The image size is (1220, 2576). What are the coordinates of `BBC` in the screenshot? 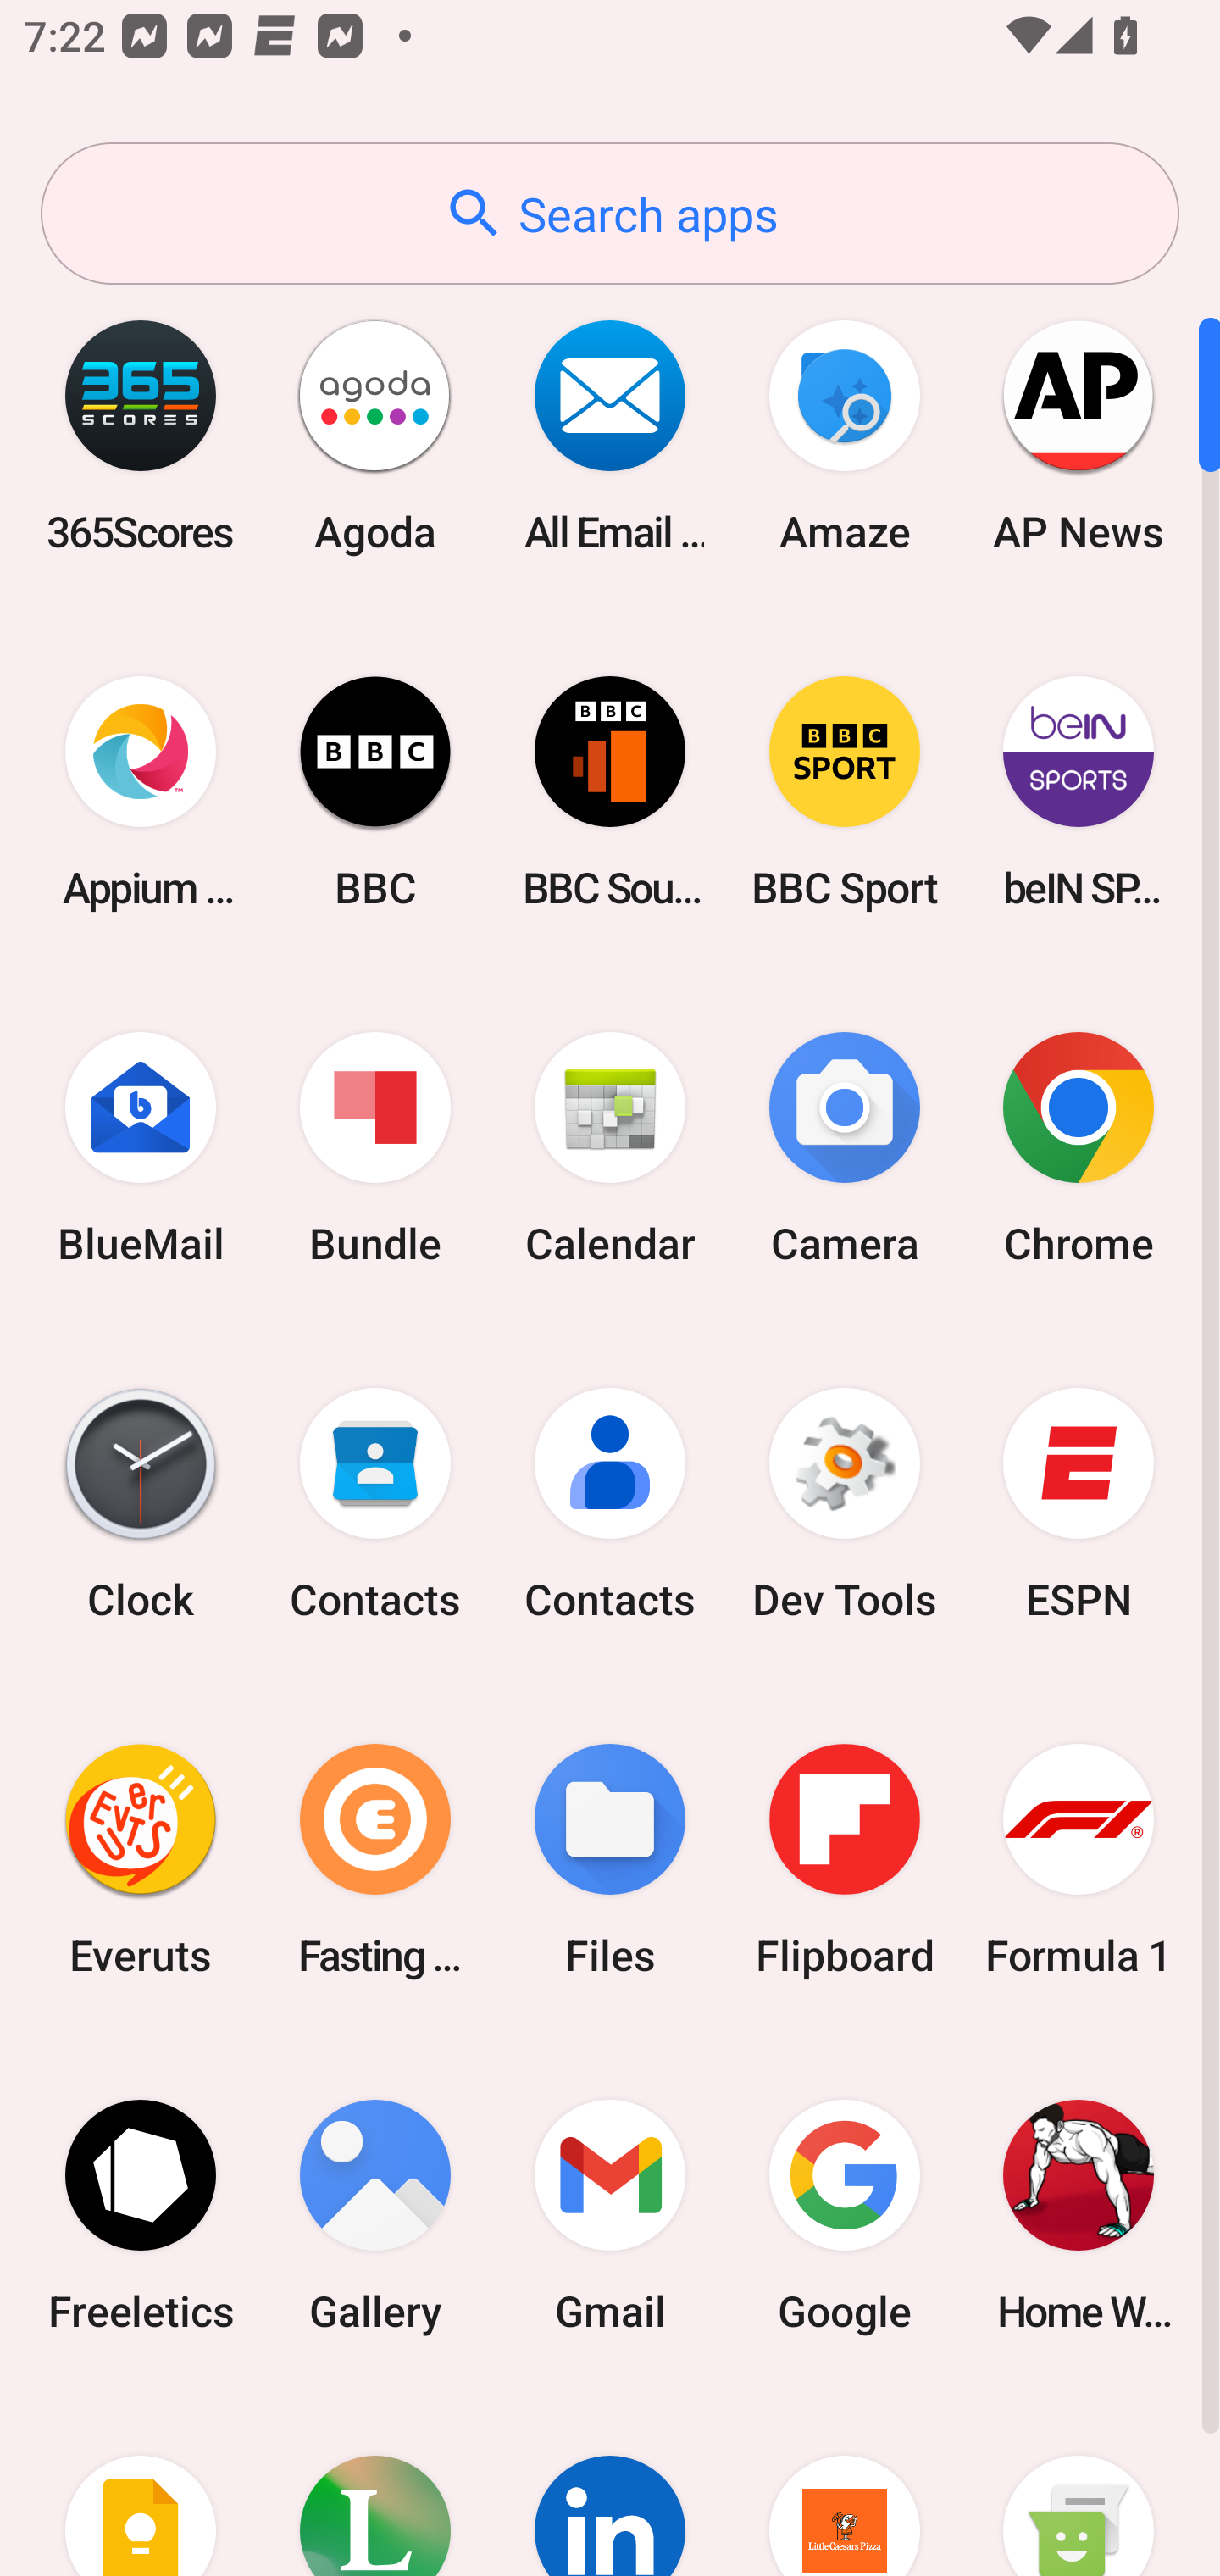 It's located at (375, 791).